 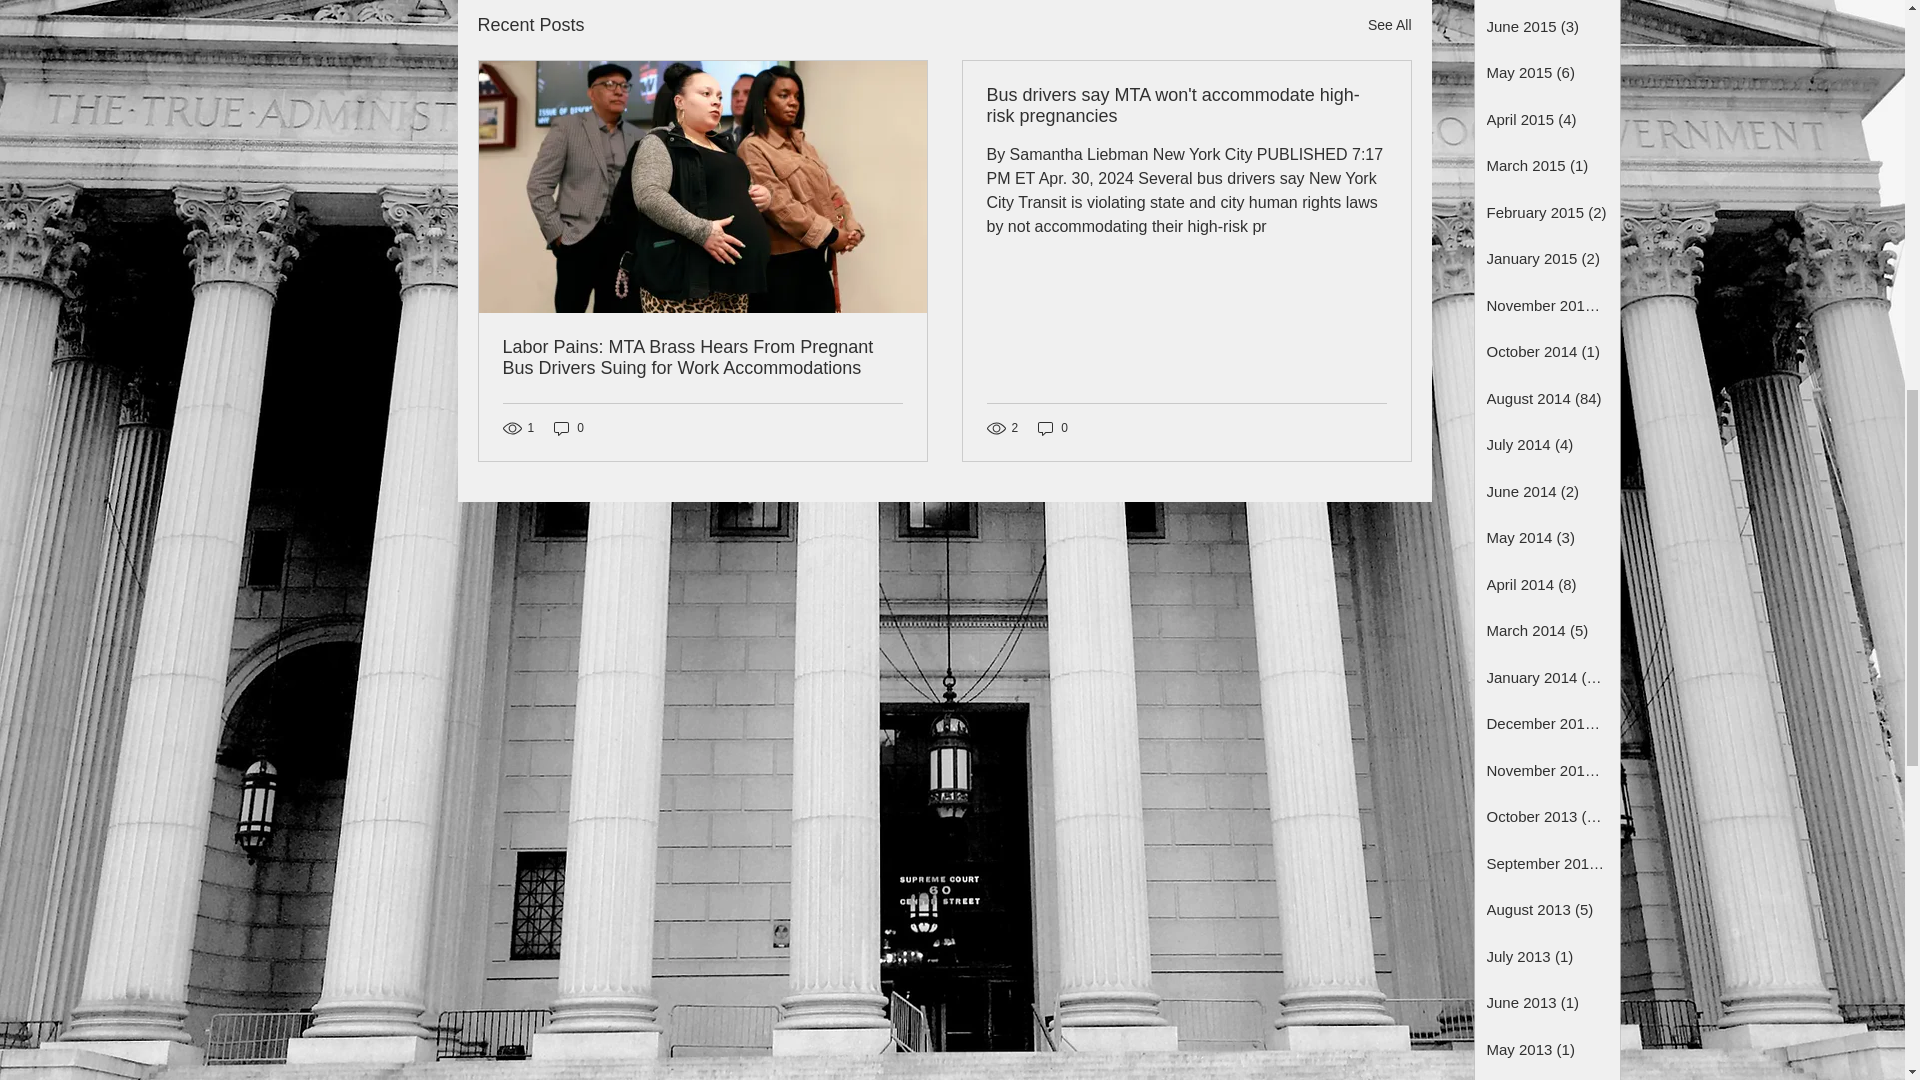 I want to click on See All, so click(x=1389, y=24).